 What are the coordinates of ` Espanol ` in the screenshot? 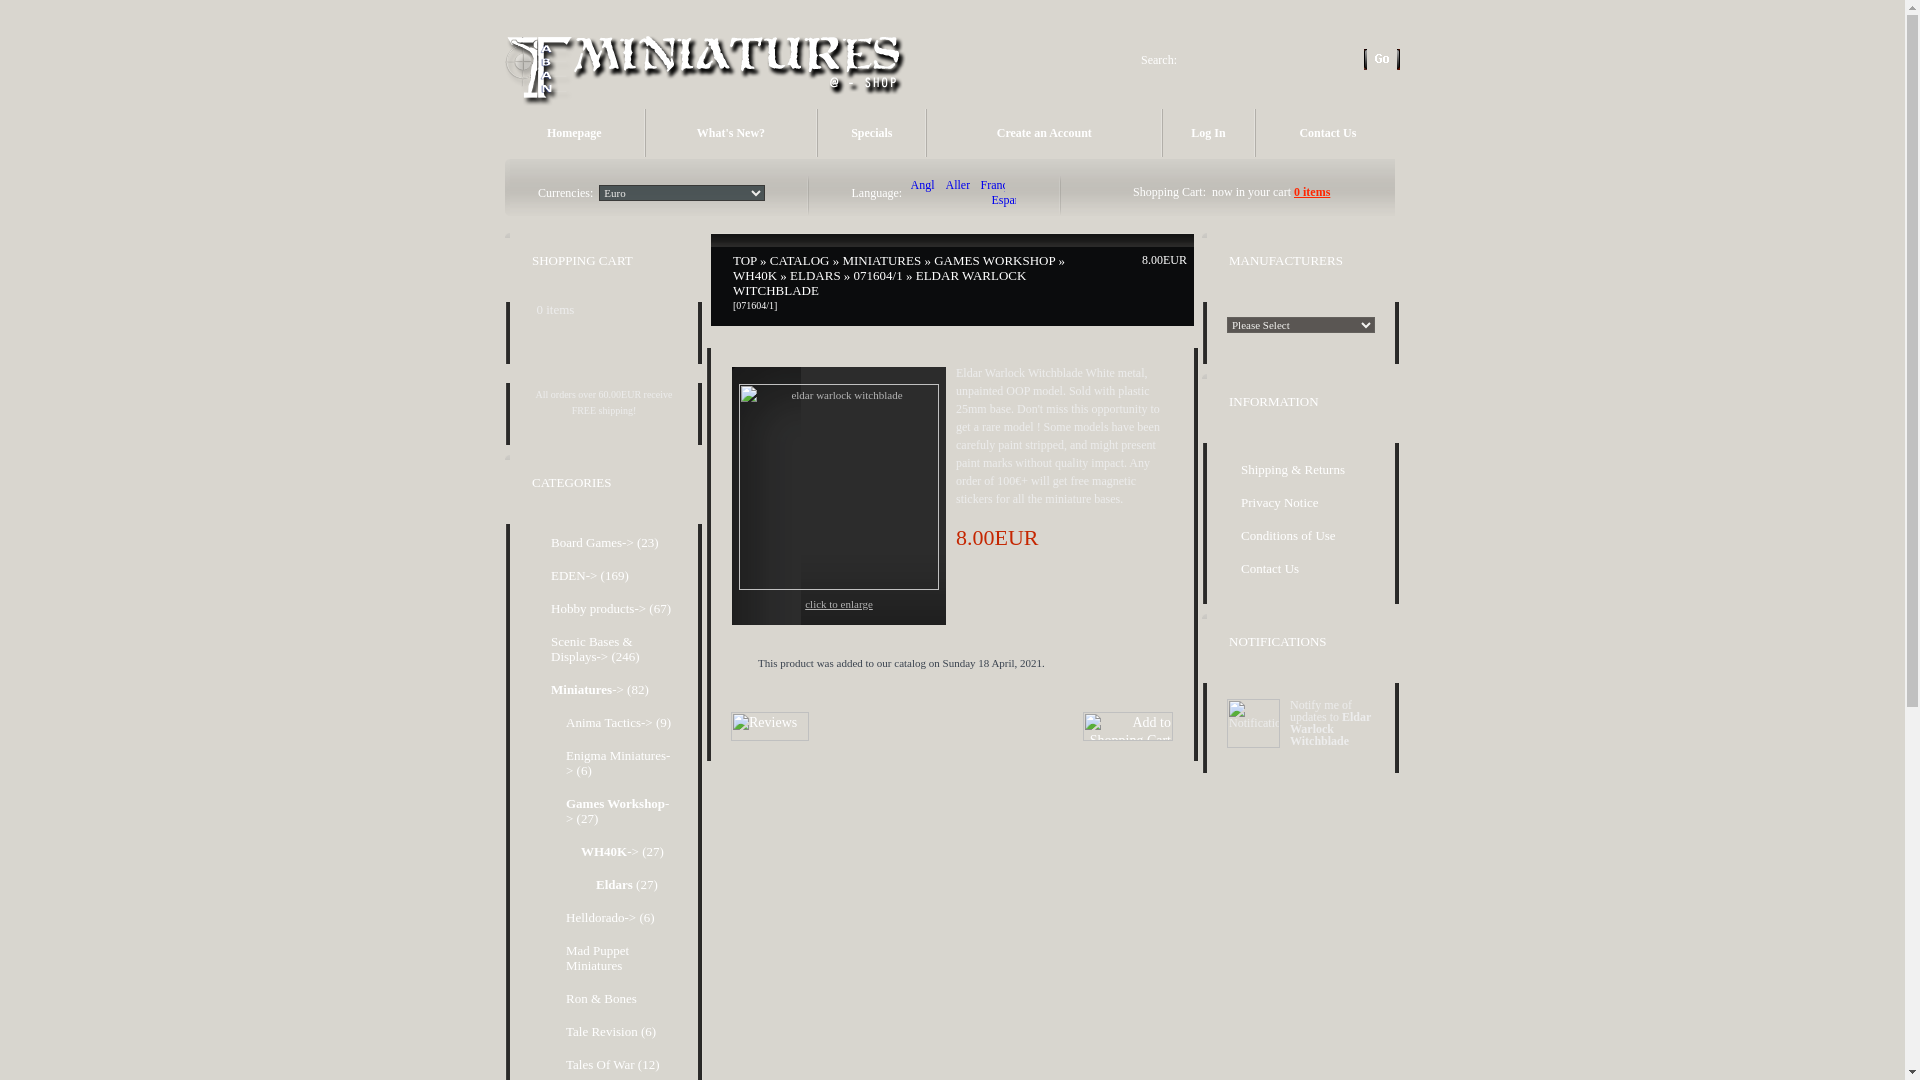 It's located at (1004, 200).